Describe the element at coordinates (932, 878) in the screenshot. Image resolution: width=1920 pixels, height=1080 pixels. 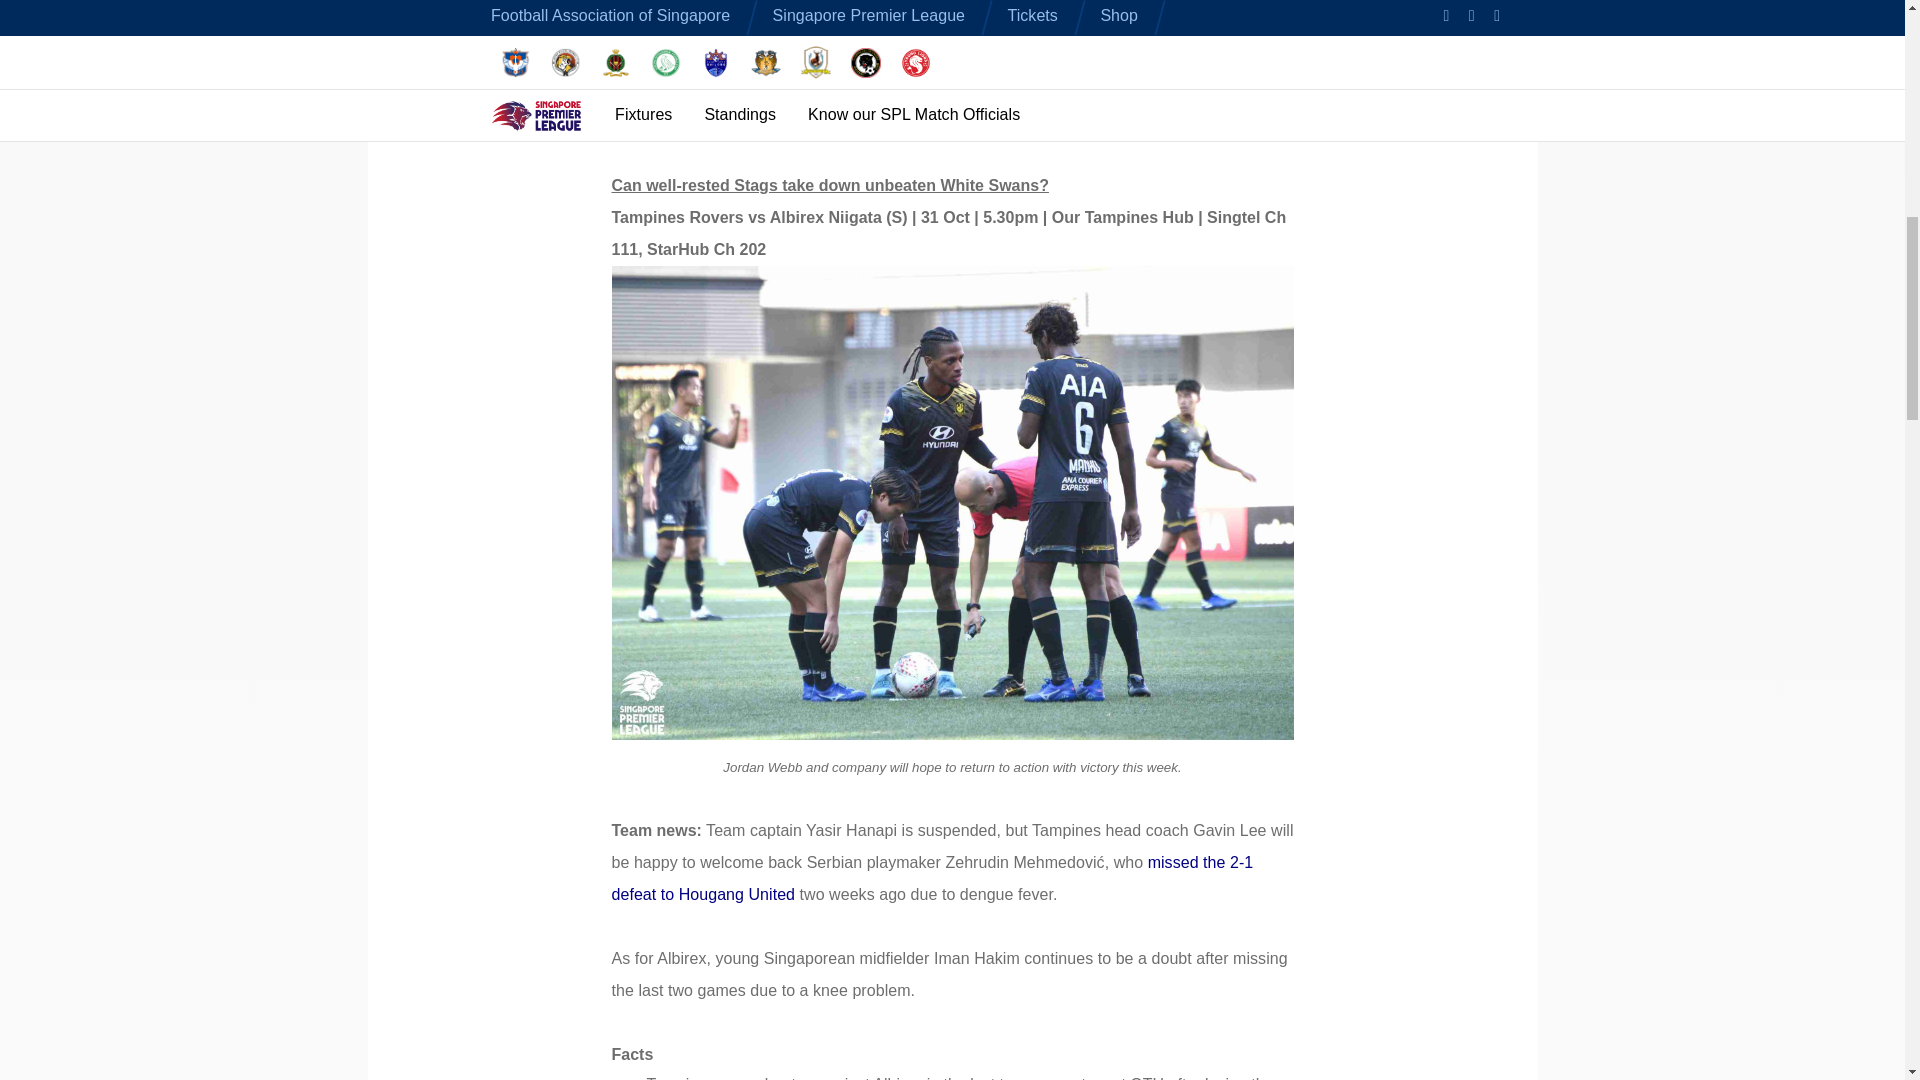
I see `missed the 2-1 defeat to Hougang United` at that location.